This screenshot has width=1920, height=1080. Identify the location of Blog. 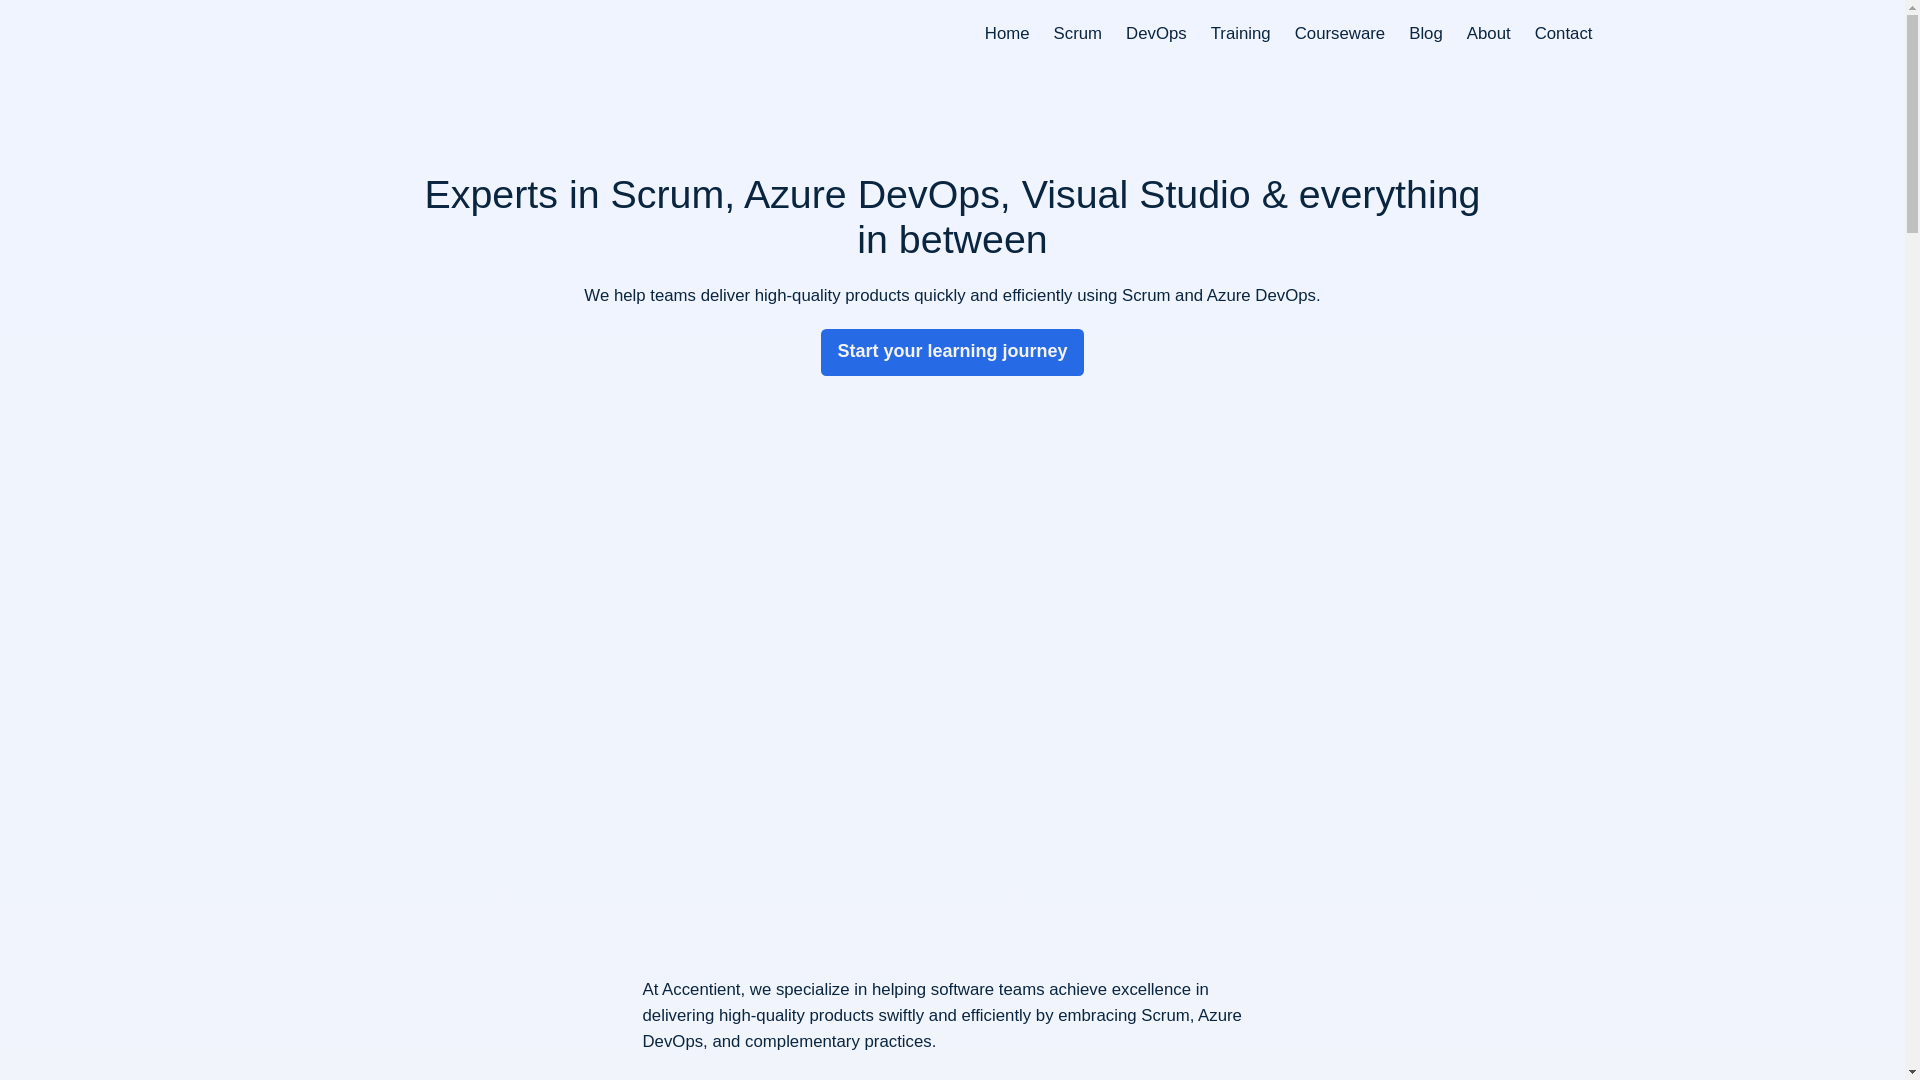
(1426, 34).